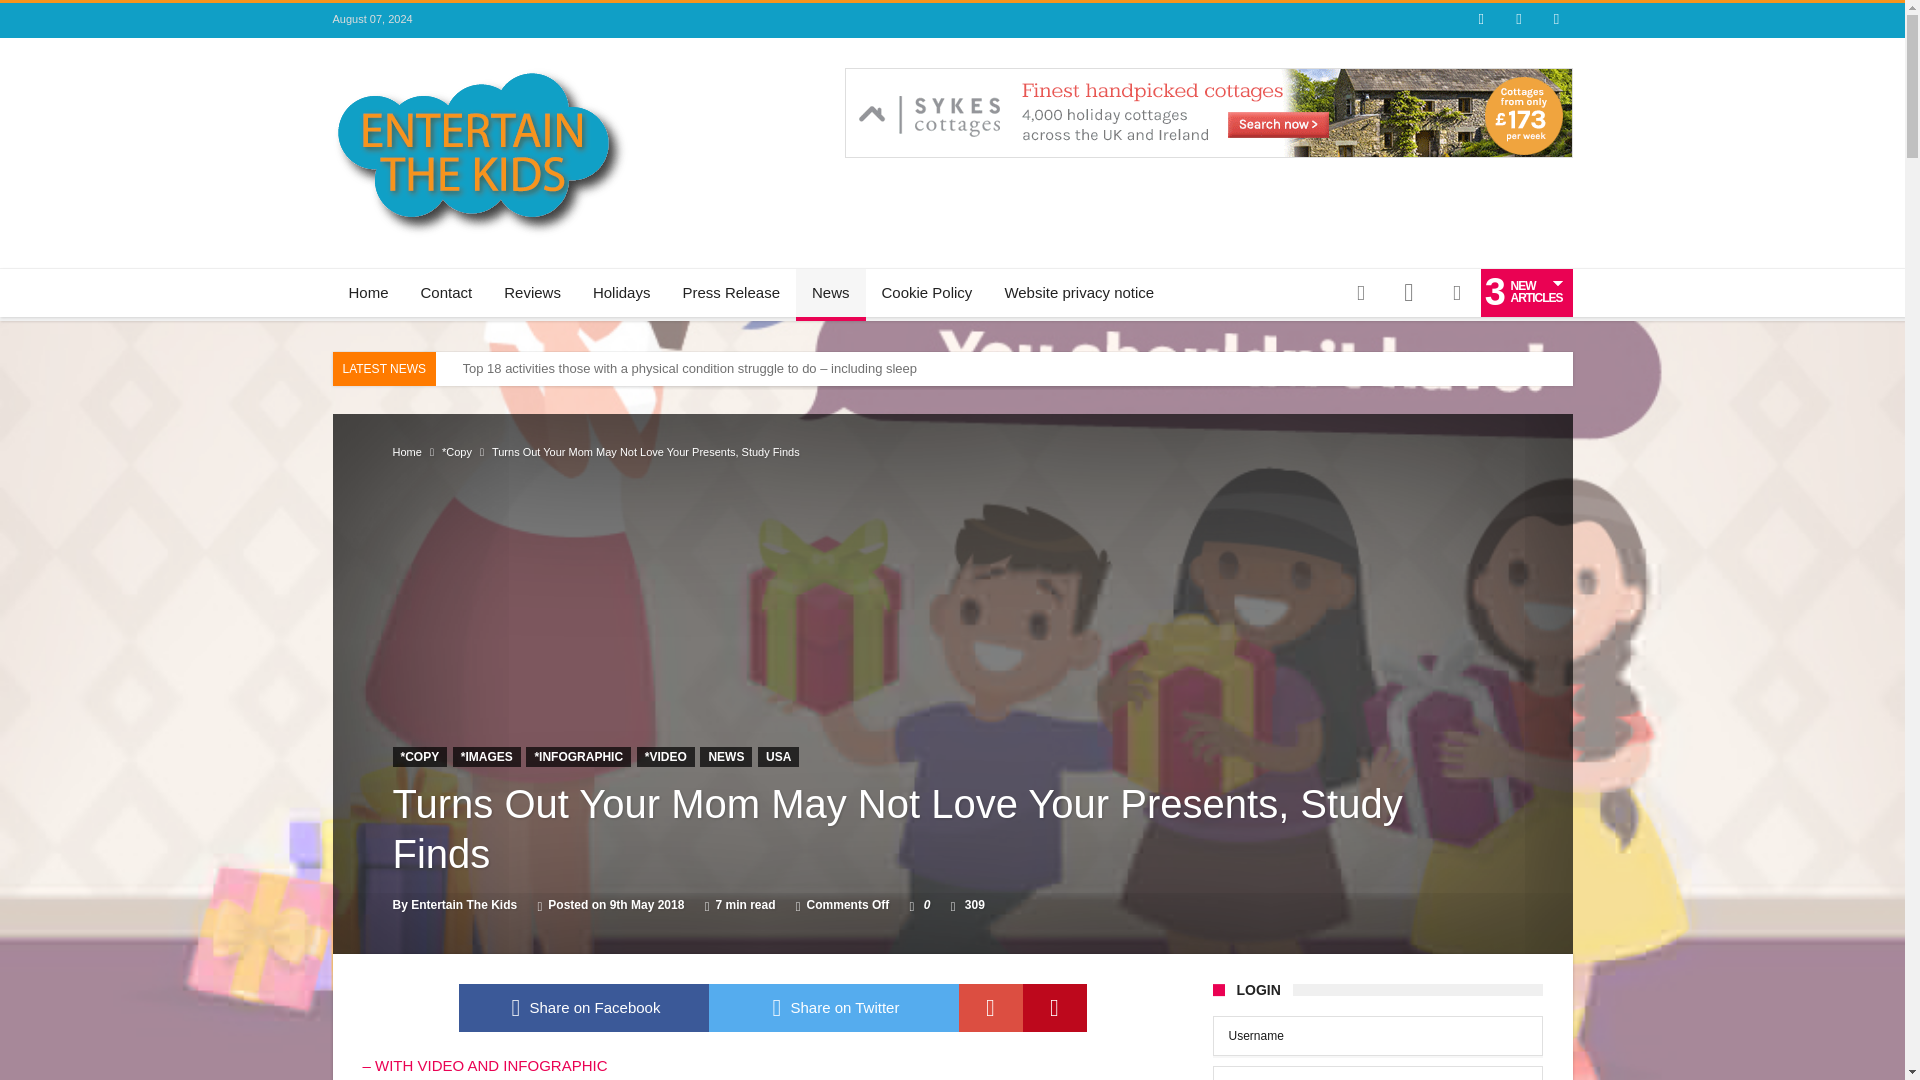 This screenshot has height=1080, width=1920. Describe the element at coordinates (1078, 292) in the screenshot. I see `Website privacy notice` at that location.